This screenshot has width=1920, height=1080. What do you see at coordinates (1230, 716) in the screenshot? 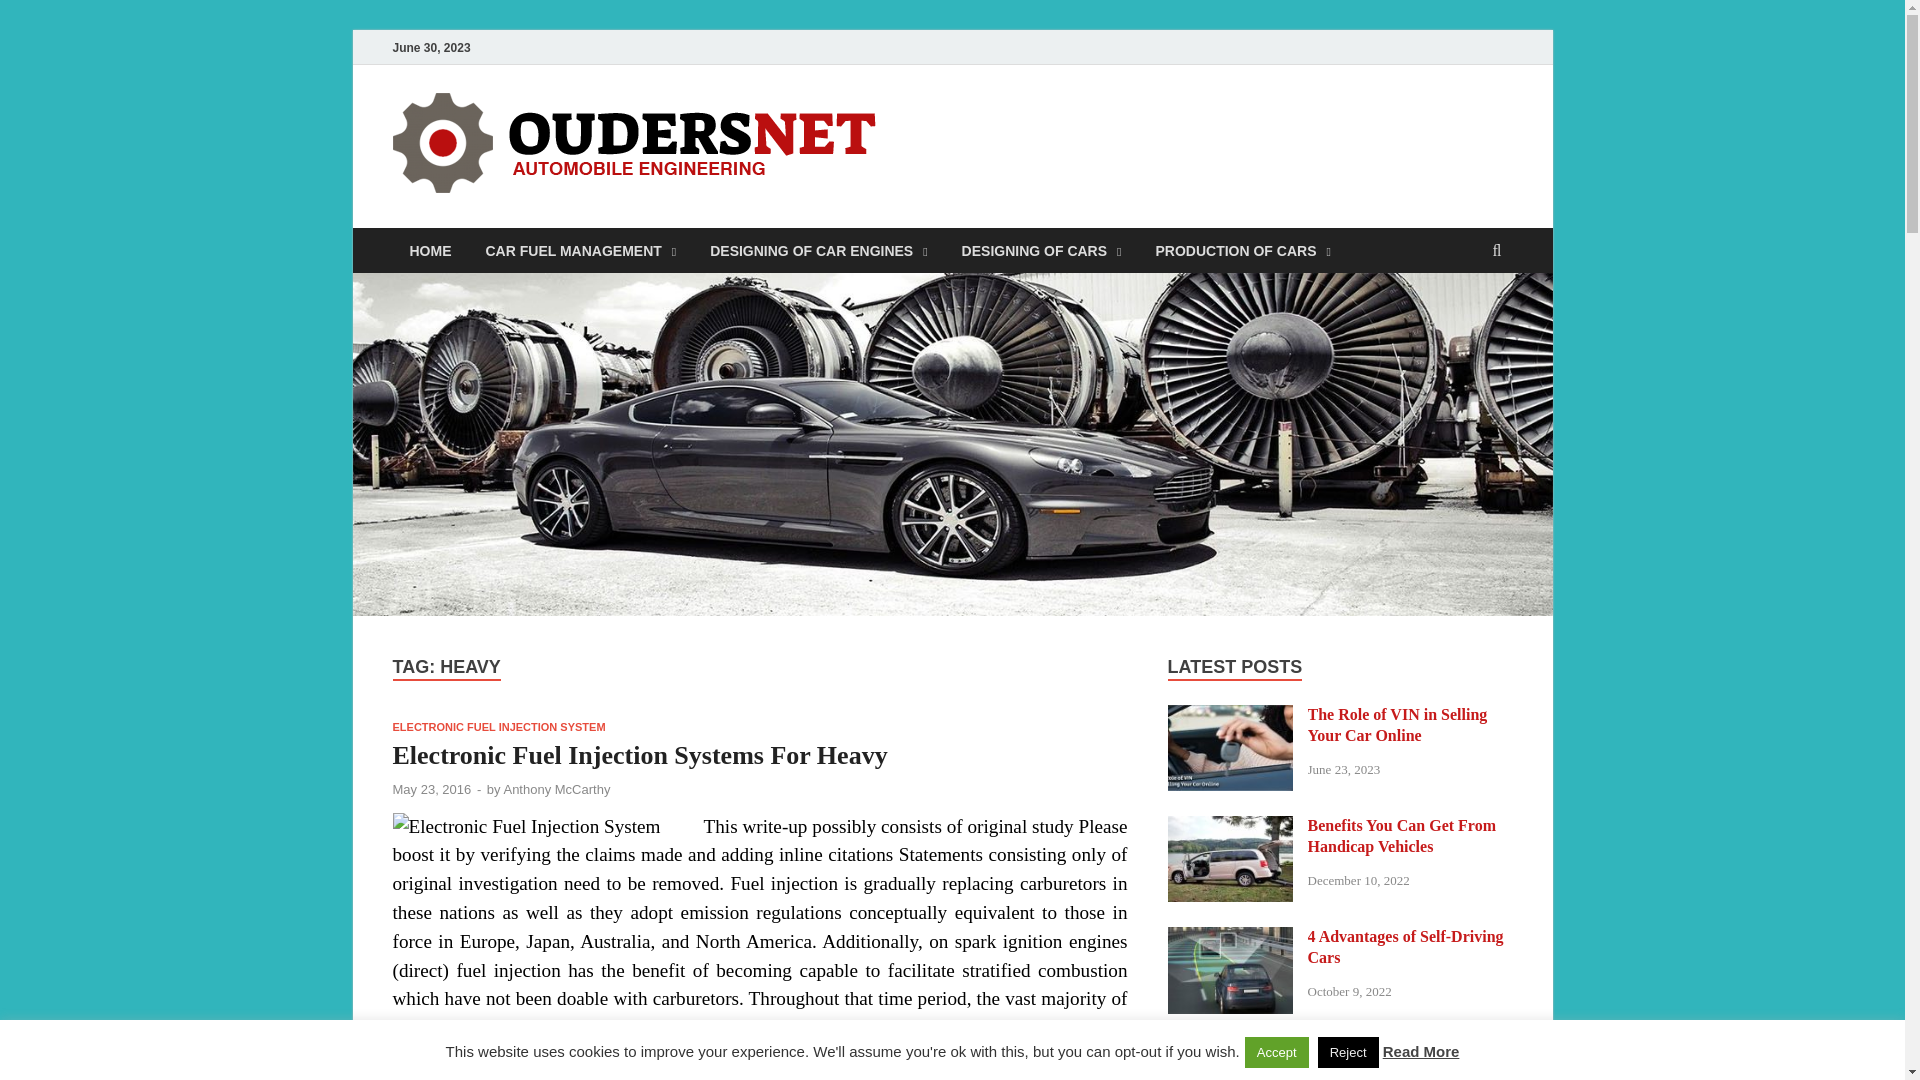
I see `The Role of VIN in Selling Your Car Online` at bounding box center [1230, 716].